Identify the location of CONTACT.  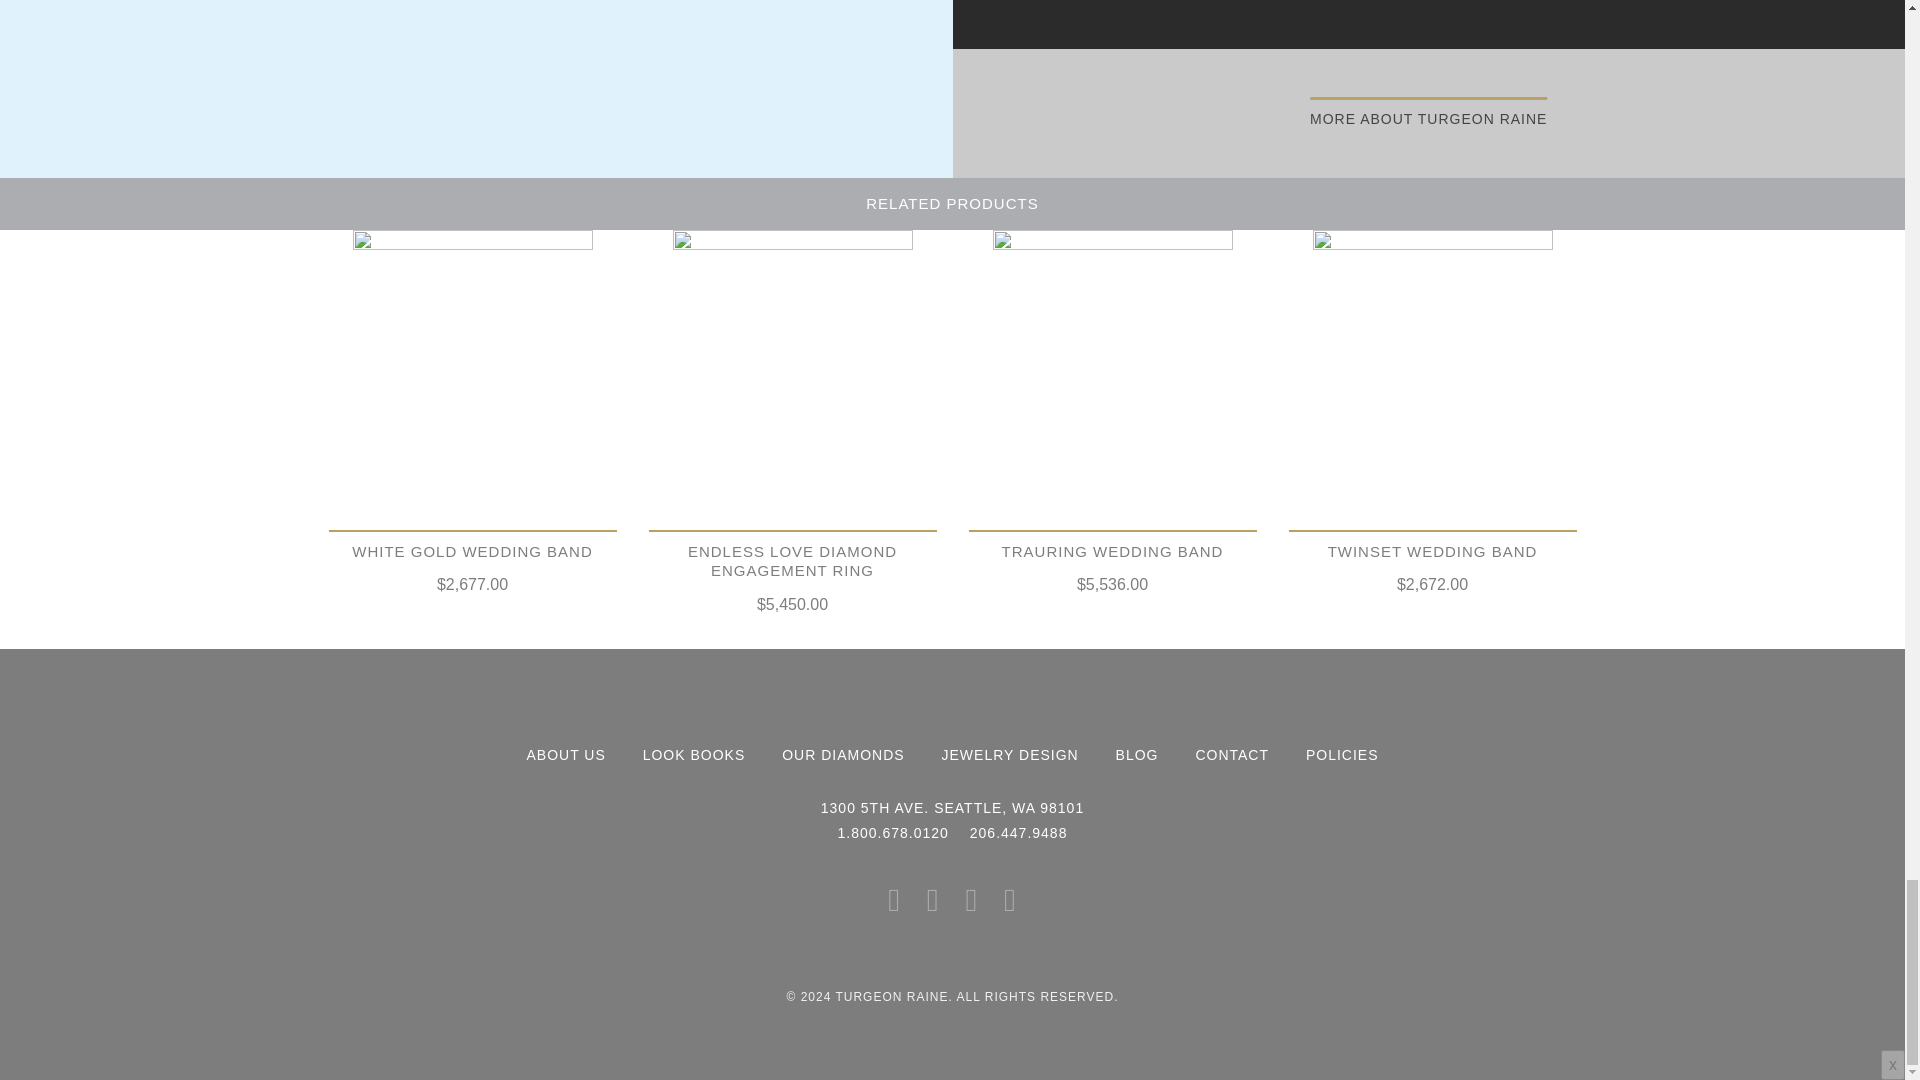
(1232, 754).